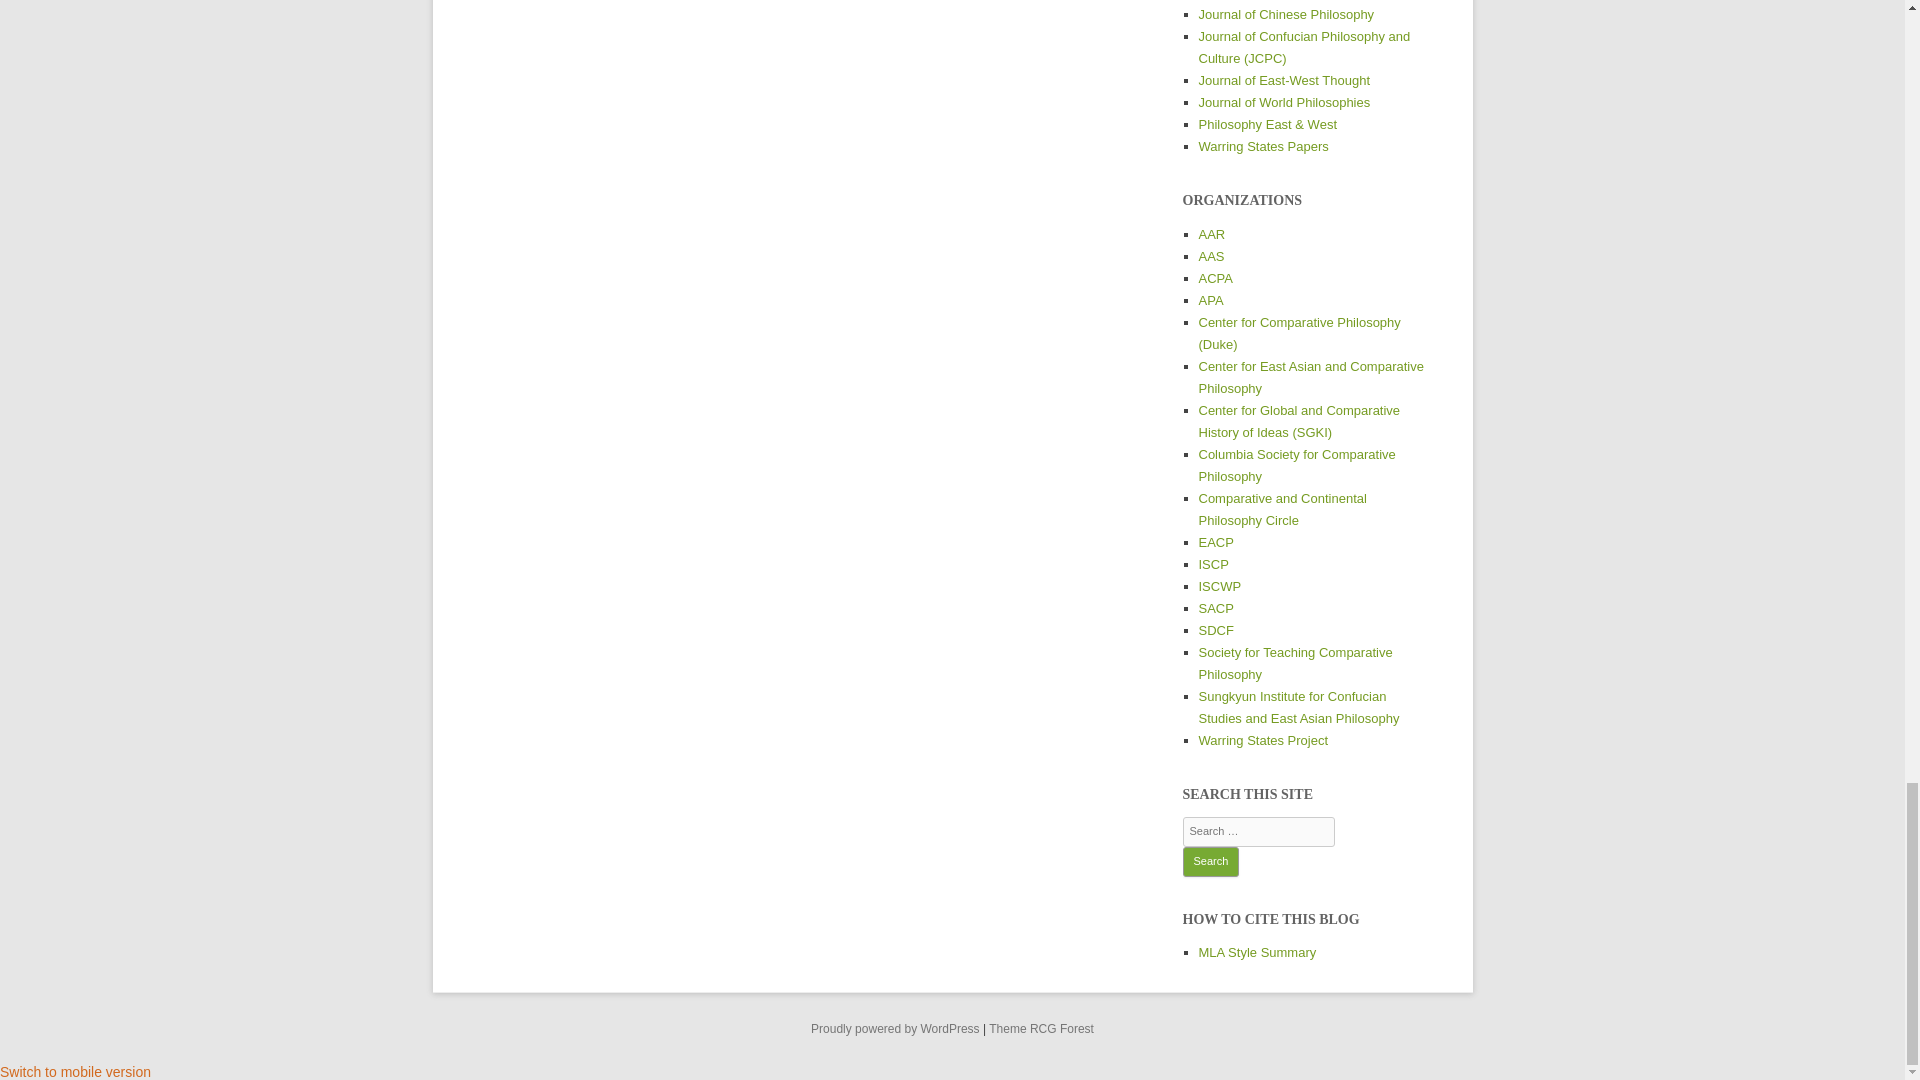 The width and height of the screenshot is (1920, 1080). Describe the element at coordinates (1210, 861) in the screenshot. I see `Search` at that location.